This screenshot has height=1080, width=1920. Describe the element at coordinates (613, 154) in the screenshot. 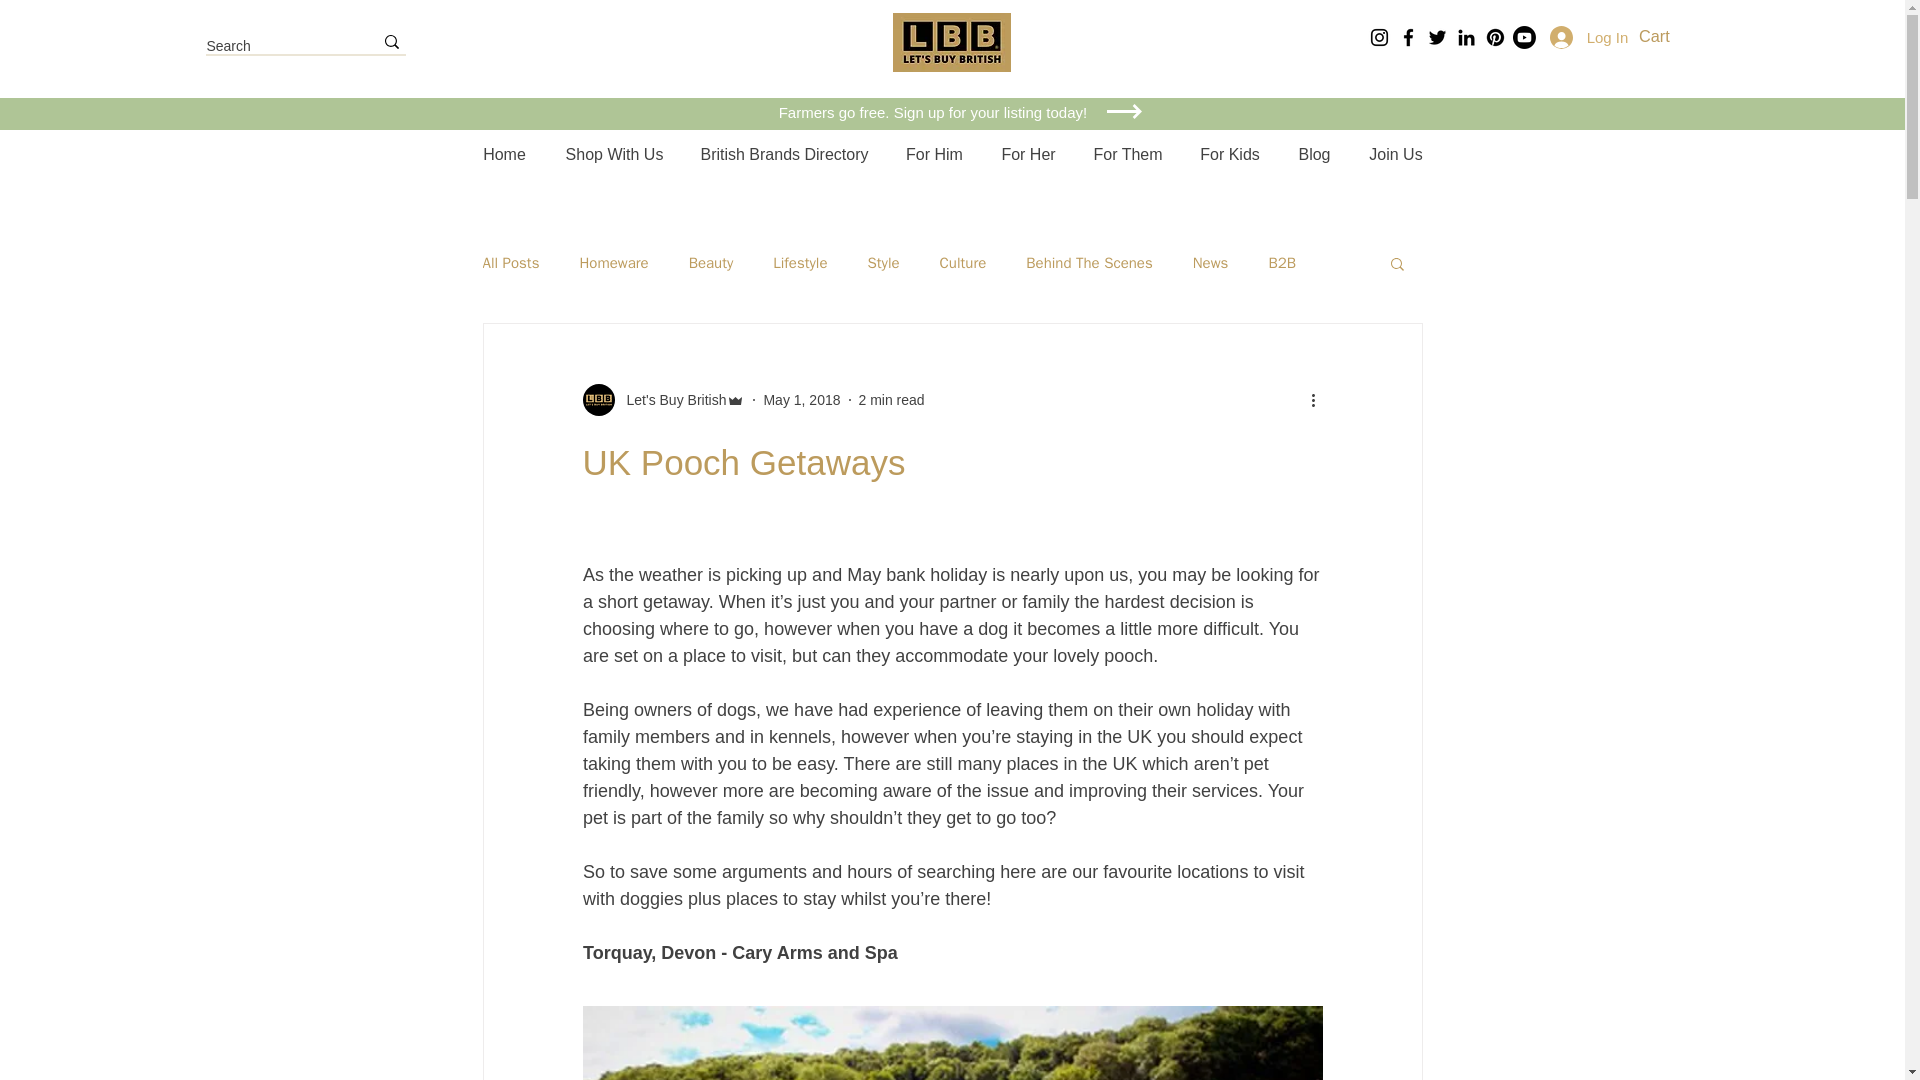

I see `Shop With Us` at that location.